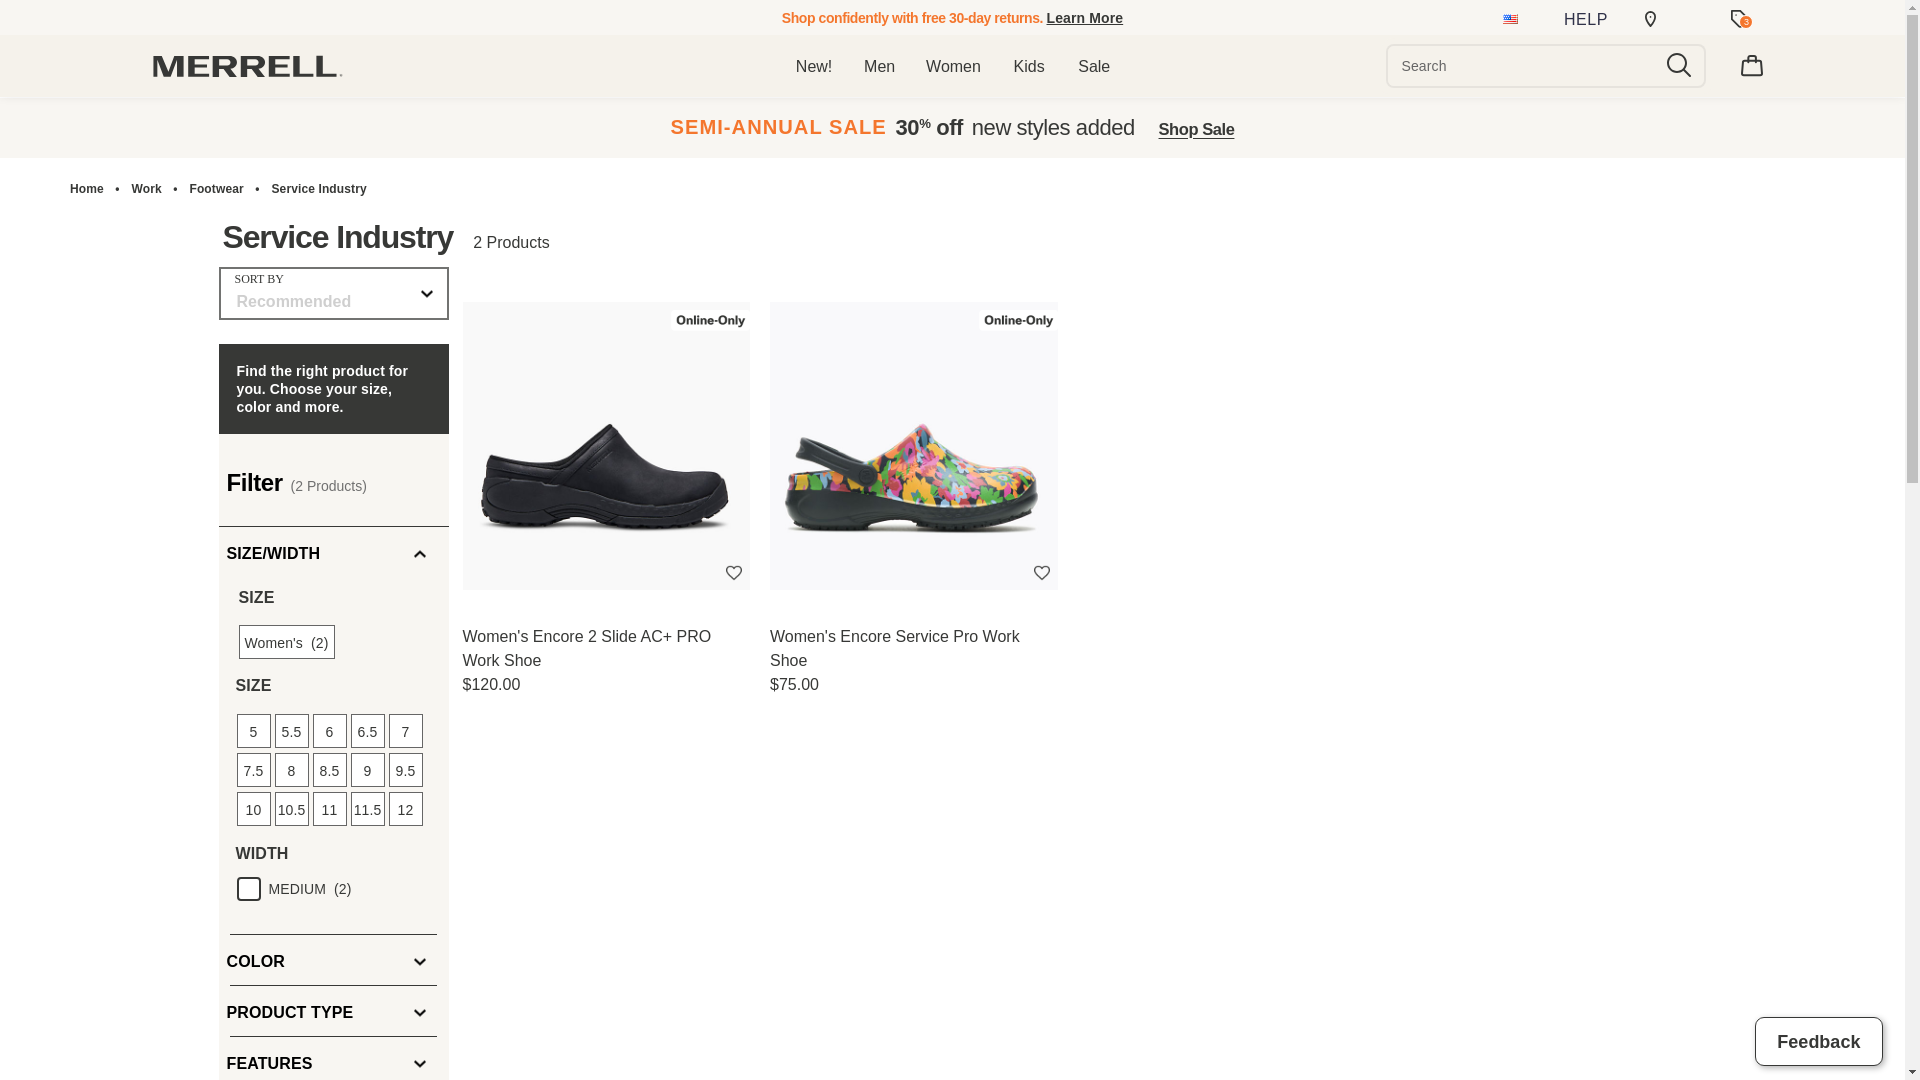  What do you see at coordinates (1084, 25) in the screenshot?
I see `Learn More` at bounding box center [1084, 25].